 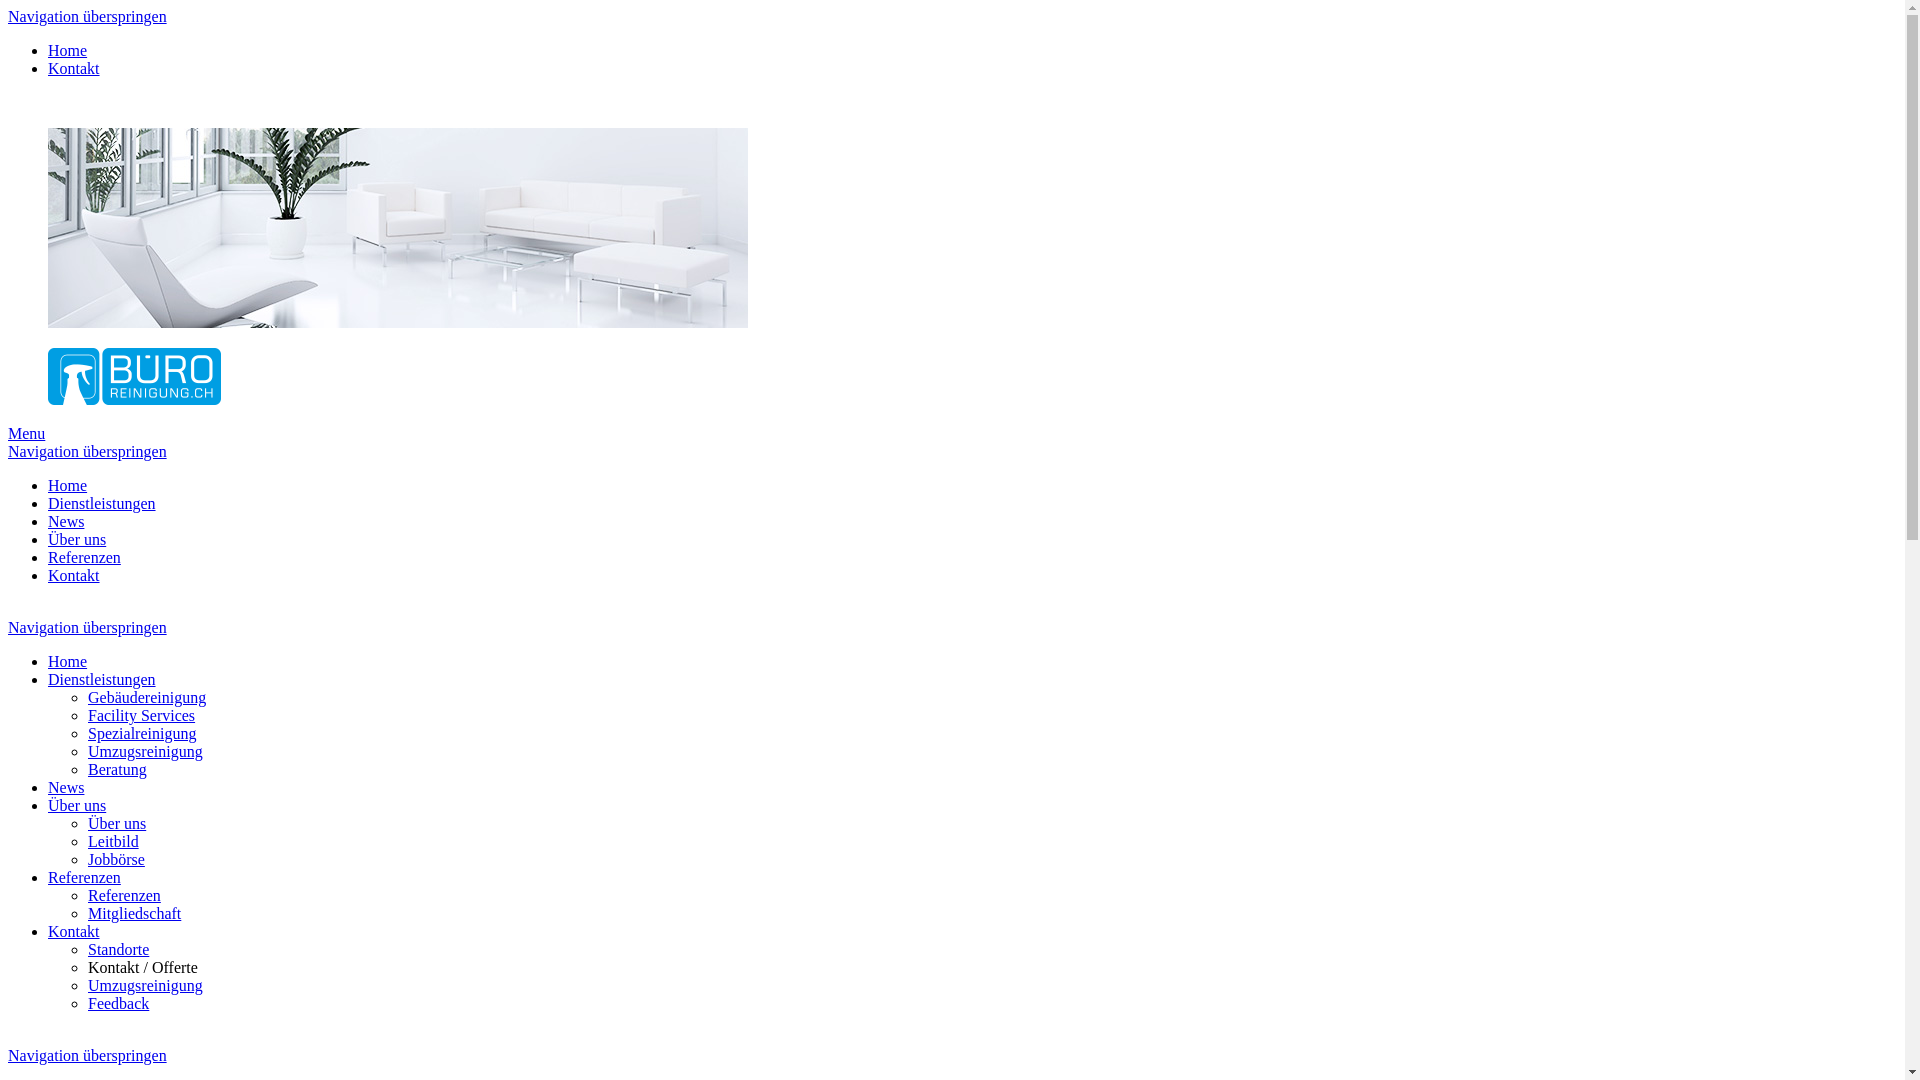 I want to click on Beratung, so click(x=118, y=770).